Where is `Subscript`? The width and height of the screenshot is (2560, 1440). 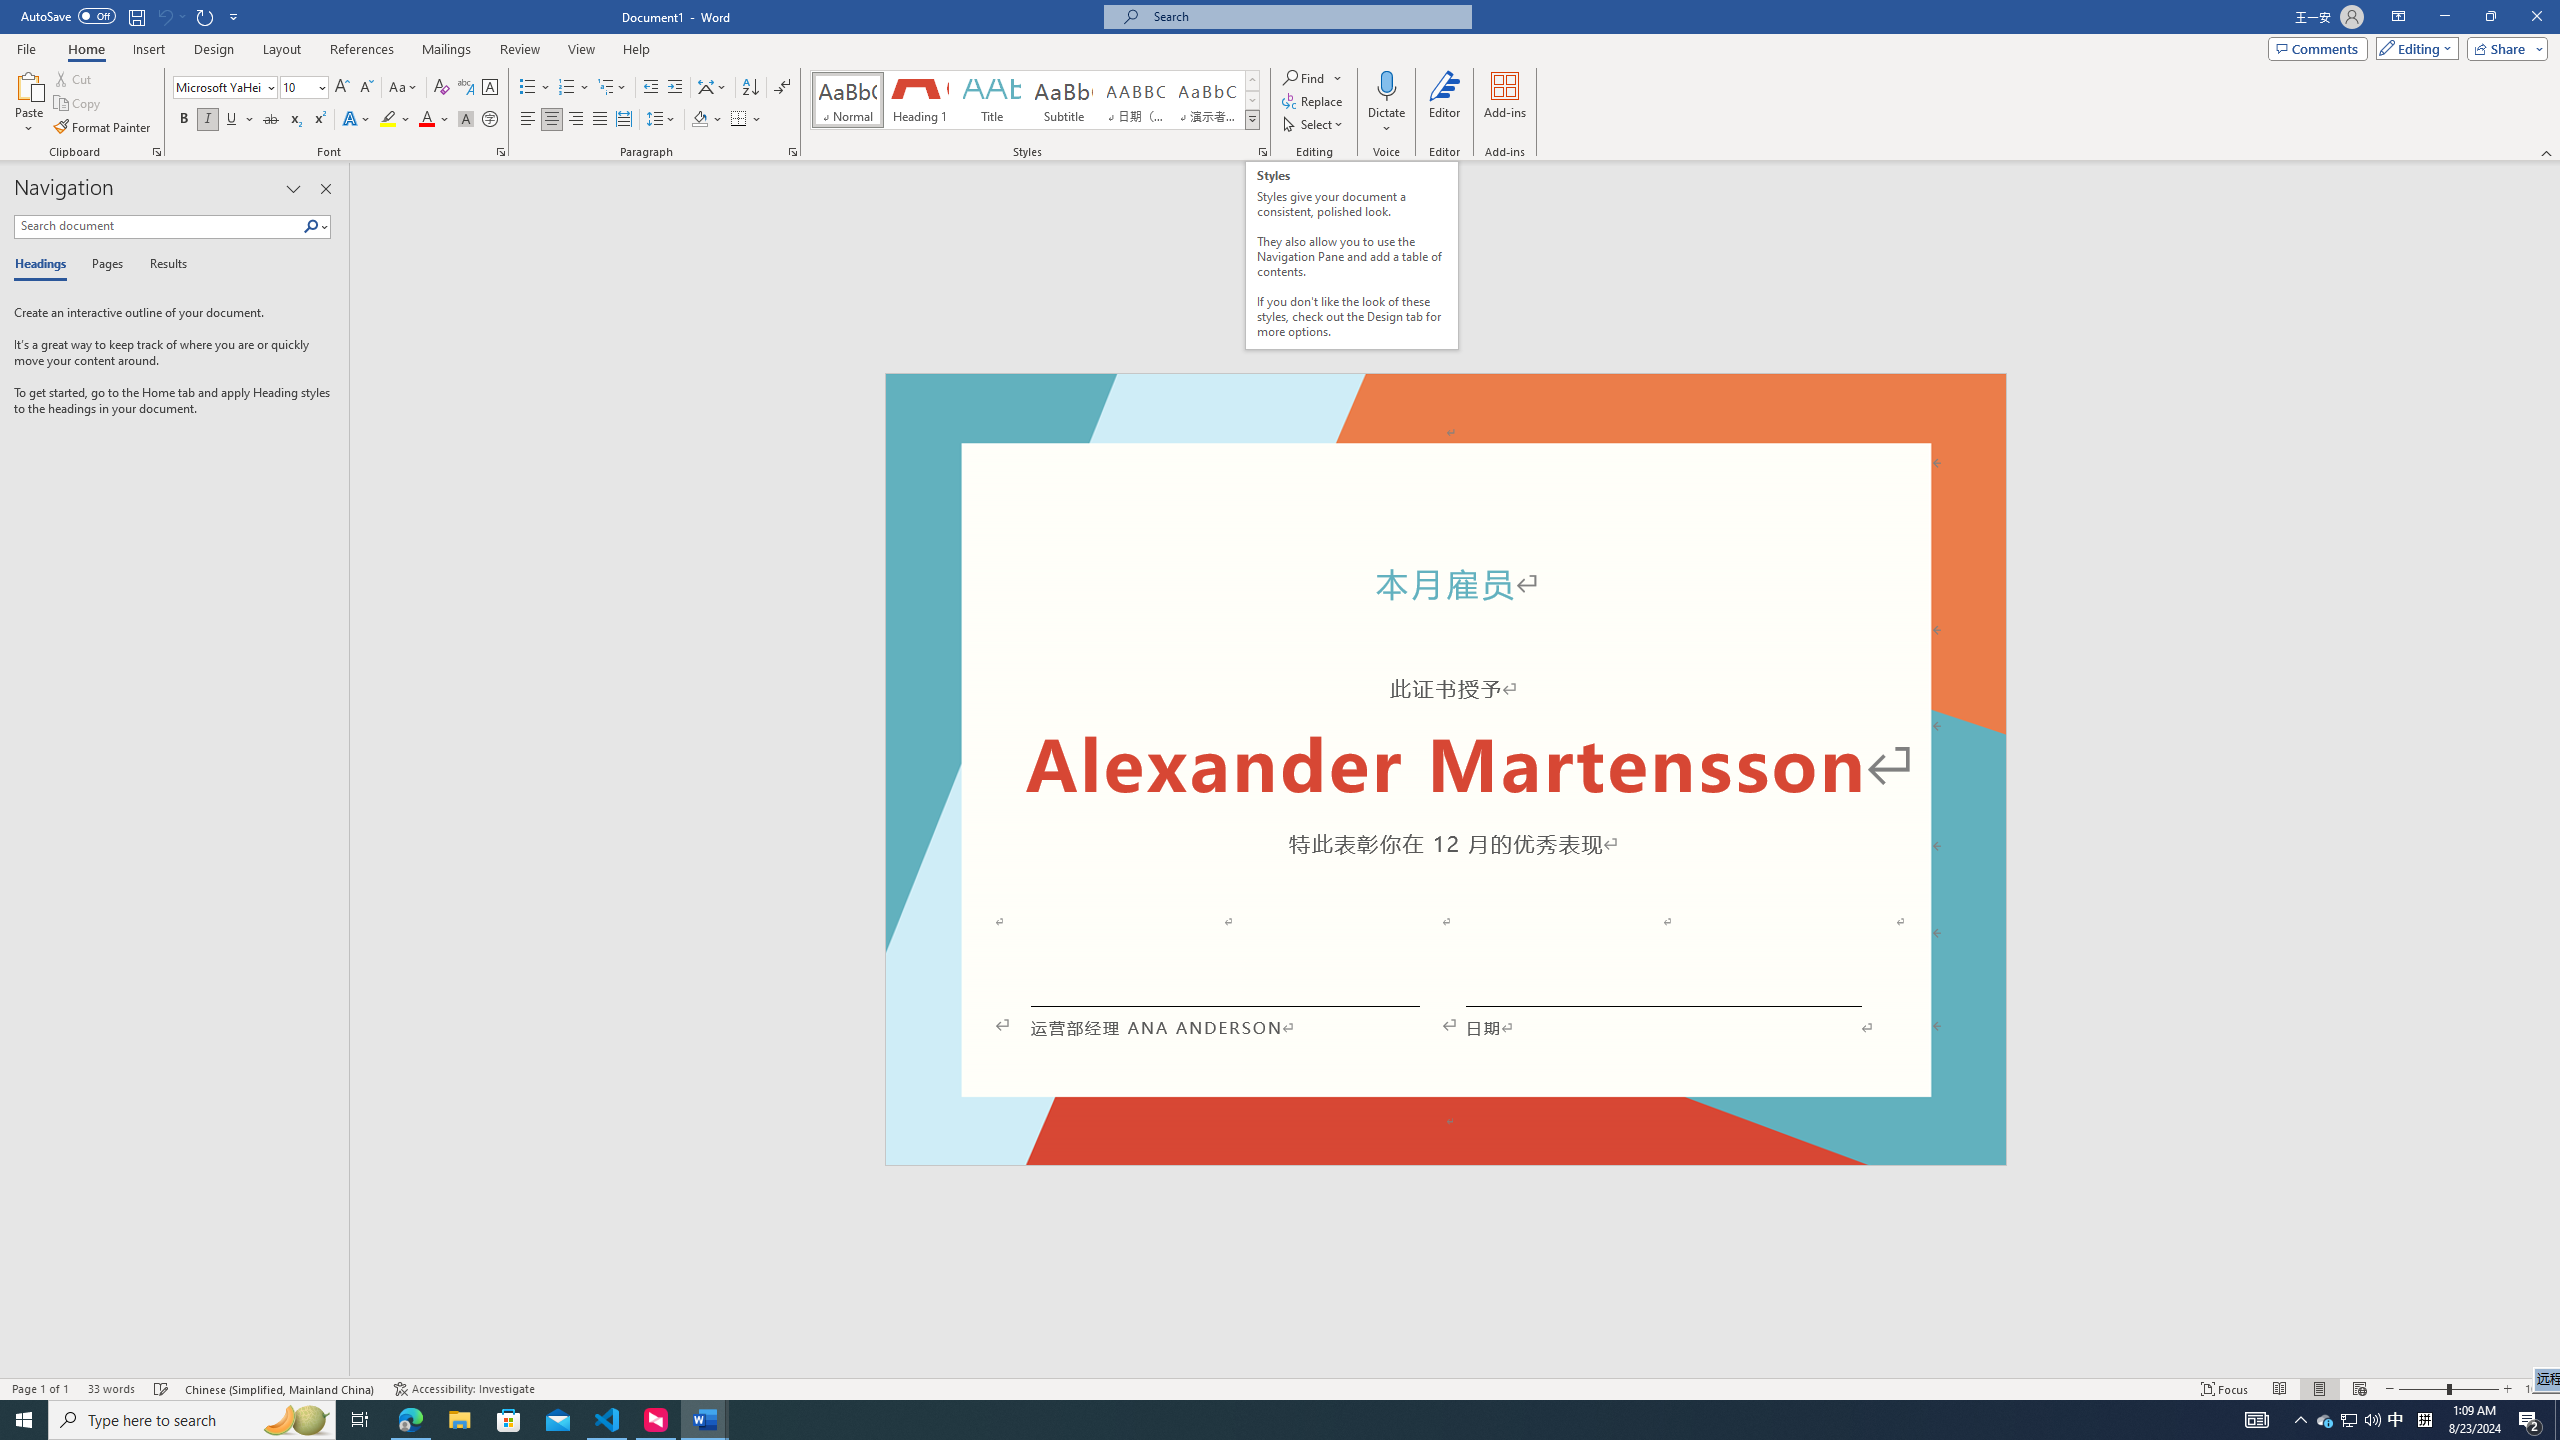 Subscript is located at coordinates (296, 120).